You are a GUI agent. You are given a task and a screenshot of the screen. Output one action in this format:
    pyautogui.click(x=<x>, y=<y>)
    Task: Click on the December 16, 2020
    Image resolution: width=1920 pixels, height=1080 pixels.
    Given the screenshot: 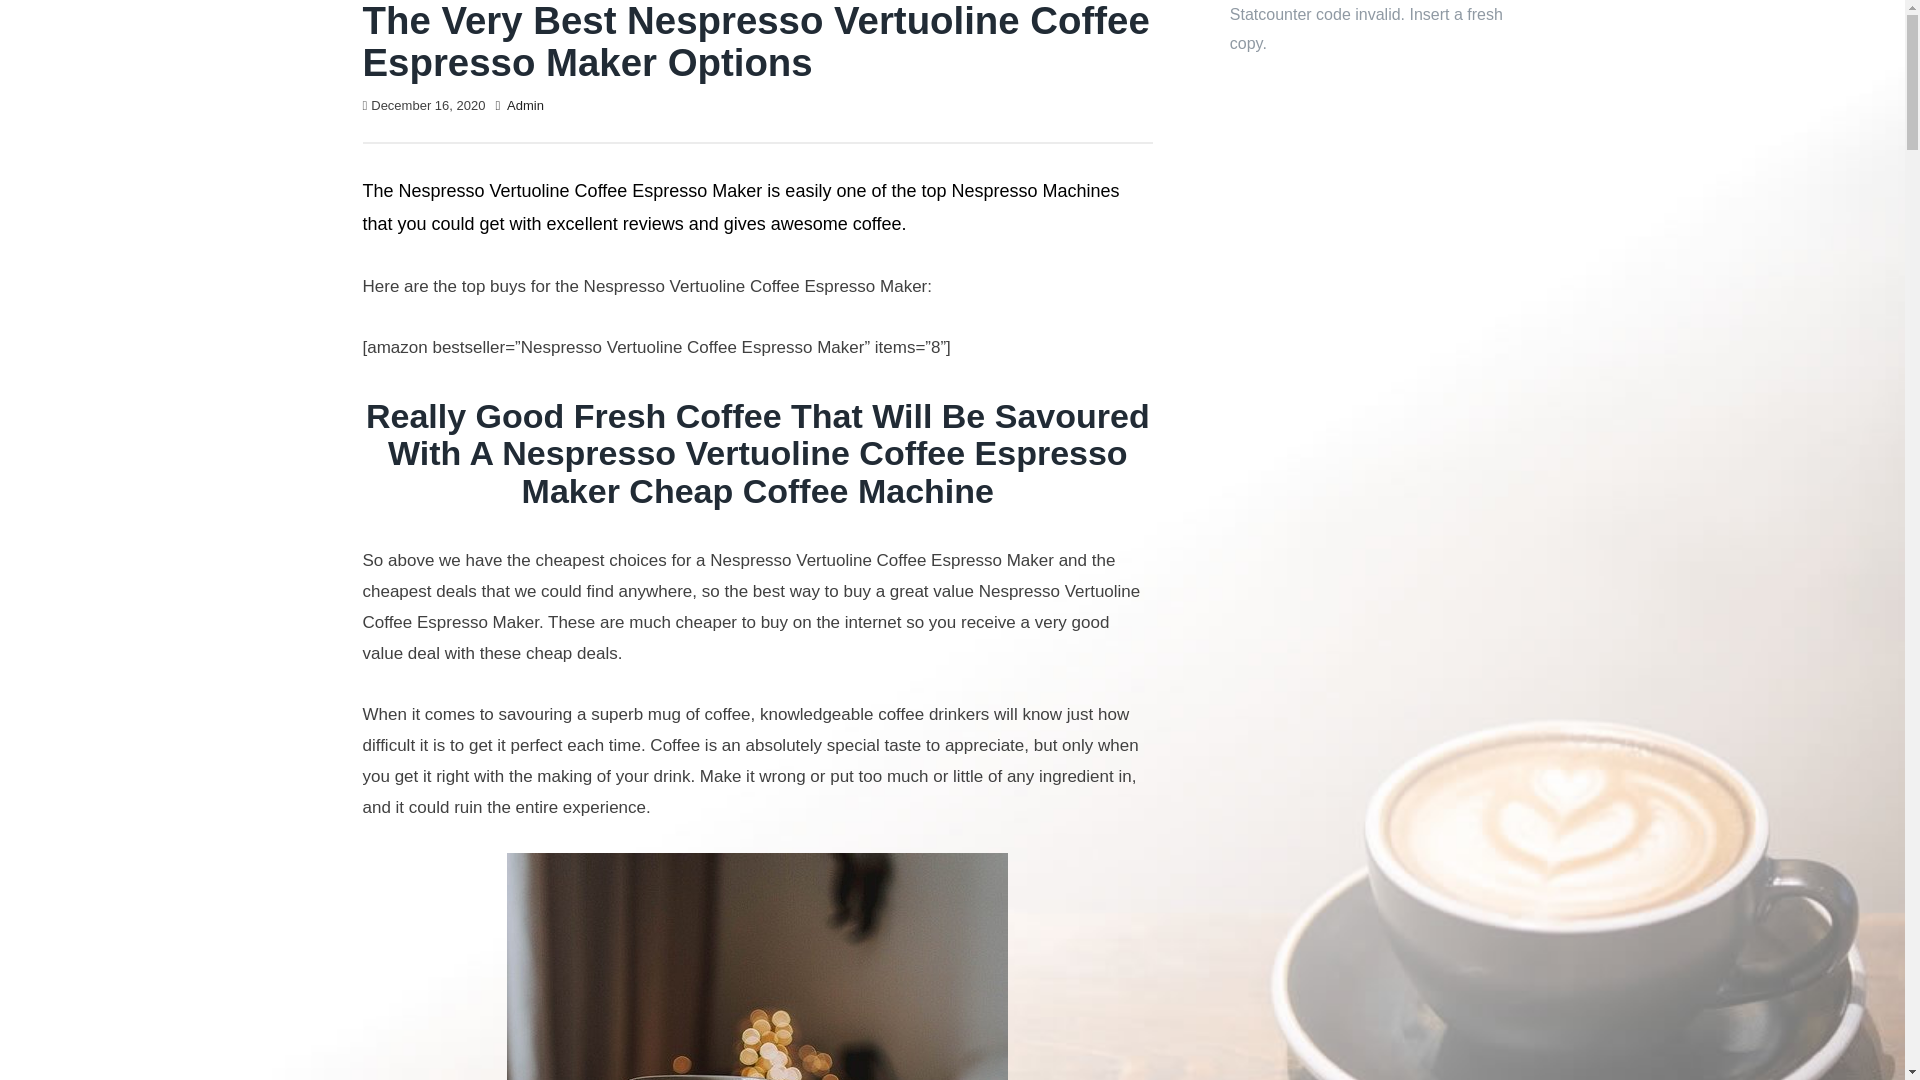 What is the action you would take?
    pyautogui.click(x=428, y=106)
    